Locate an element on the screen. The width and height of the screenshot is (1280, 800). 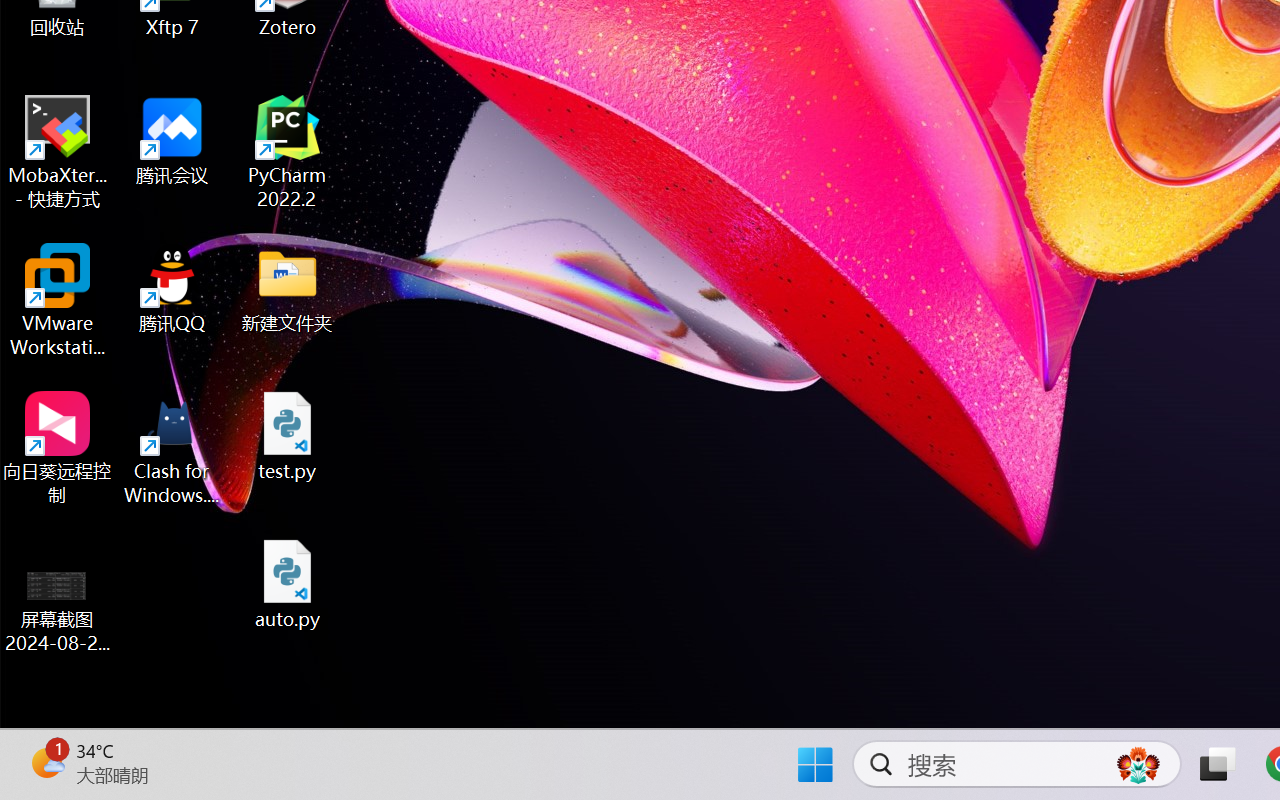
PyCharm 2022.2 is located at coordinates (288, 152).